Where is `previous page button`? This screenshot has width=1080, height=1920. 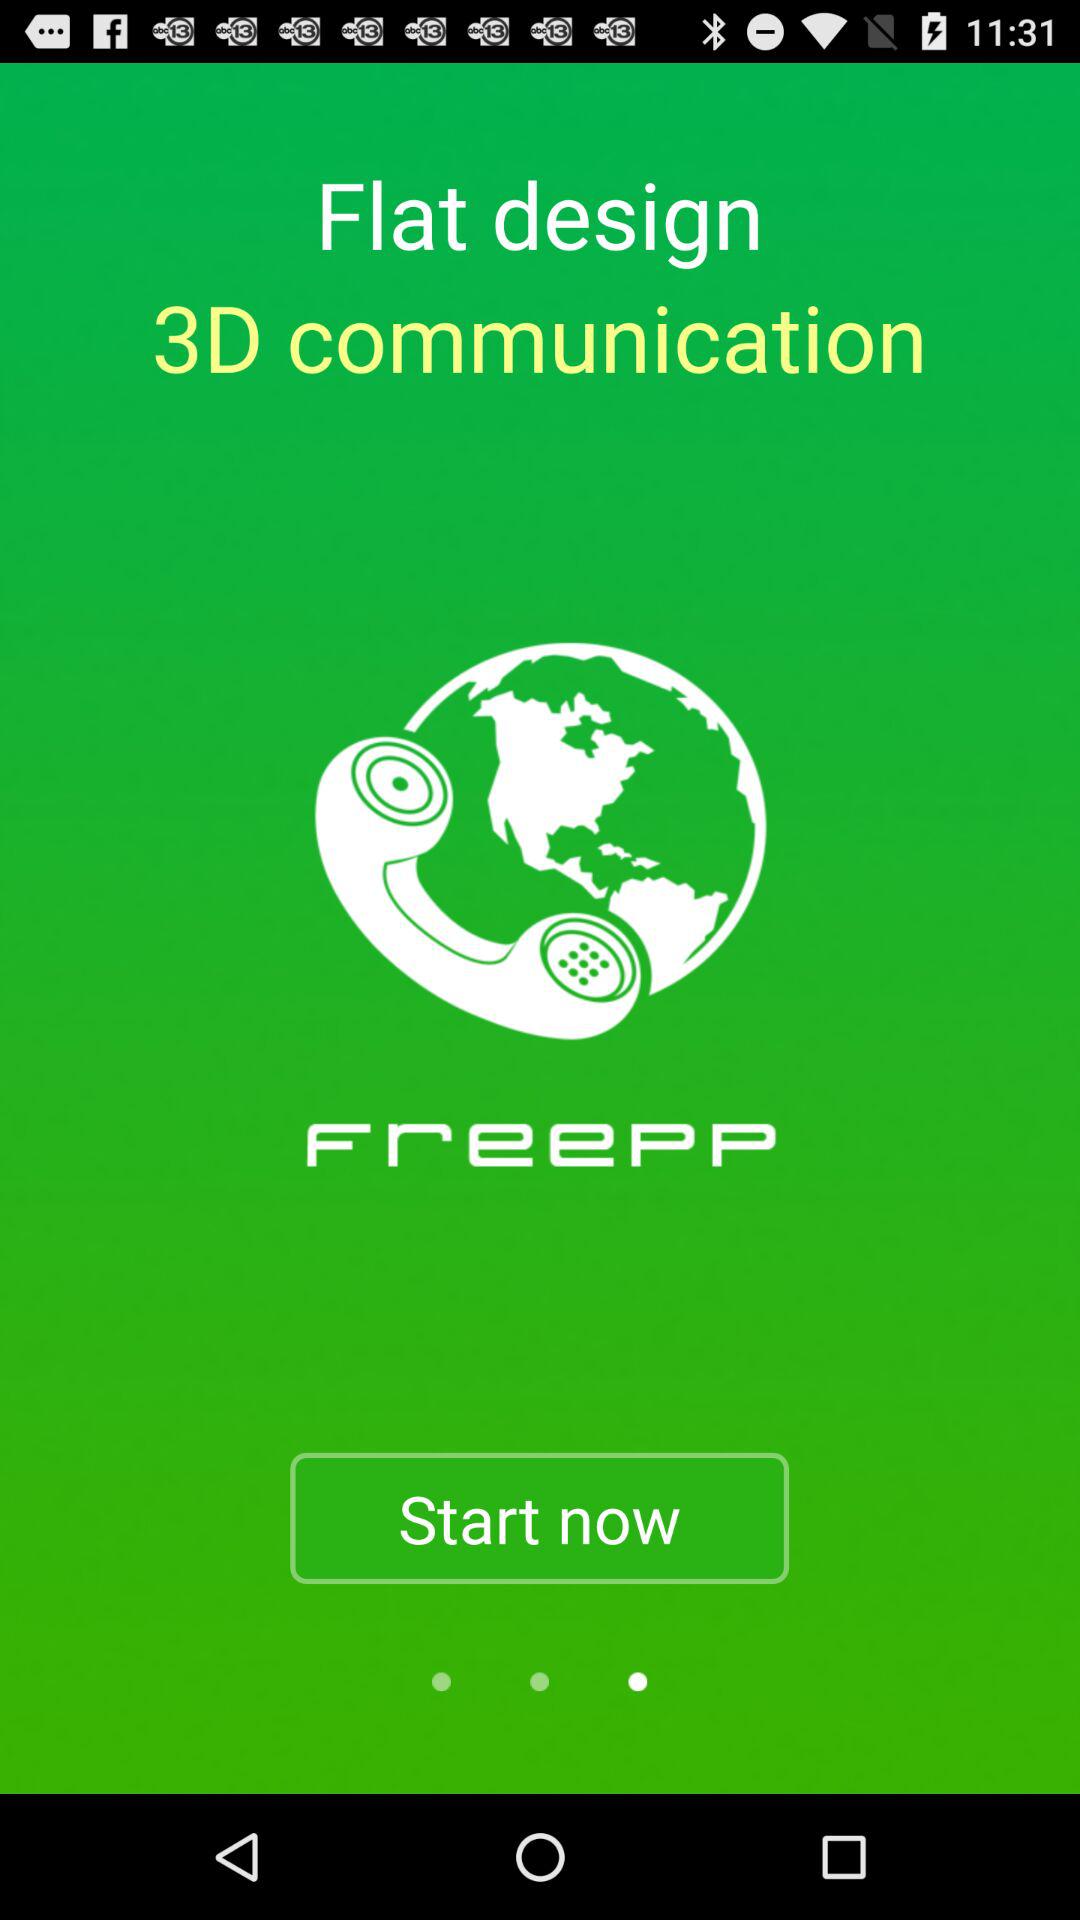 previous page button is located at coordinates (441, 1682).